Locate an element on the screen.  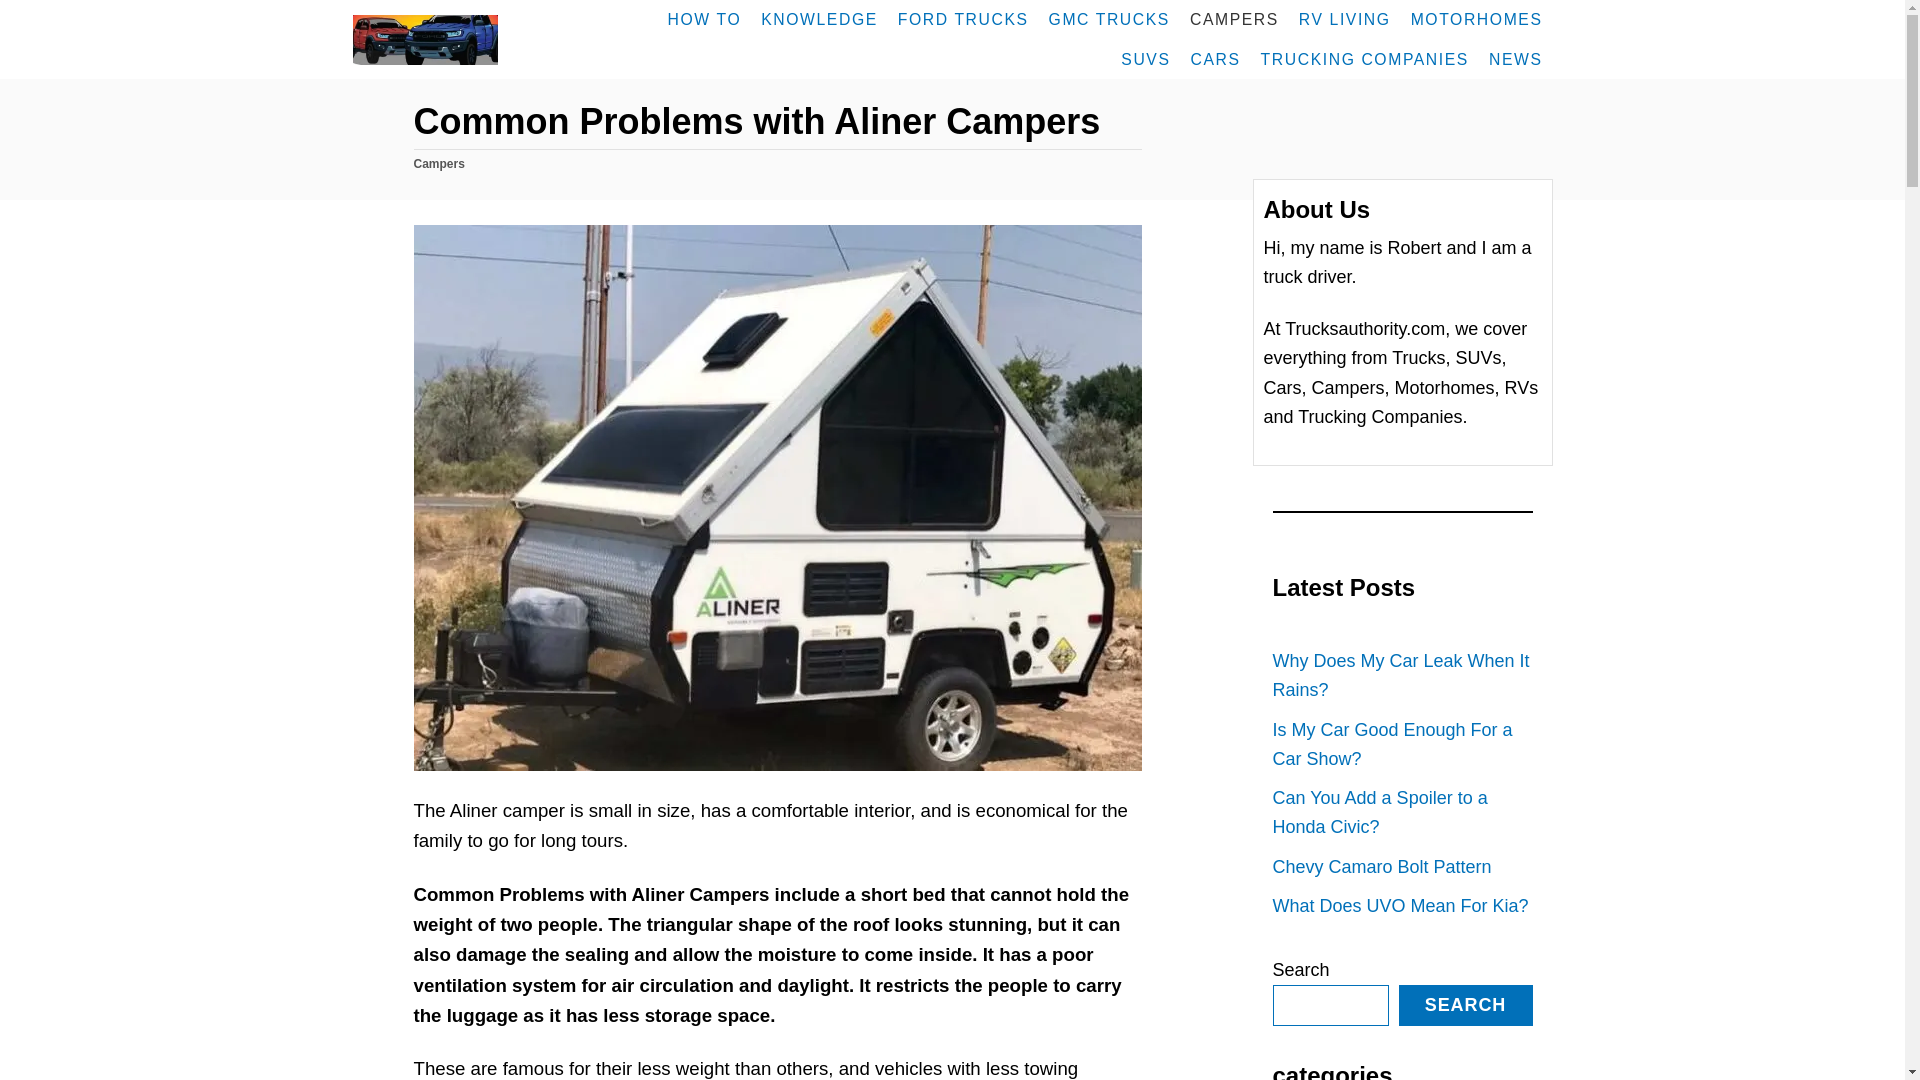
TRUCKING COMPANIES is located at coordinates (1364, 59).